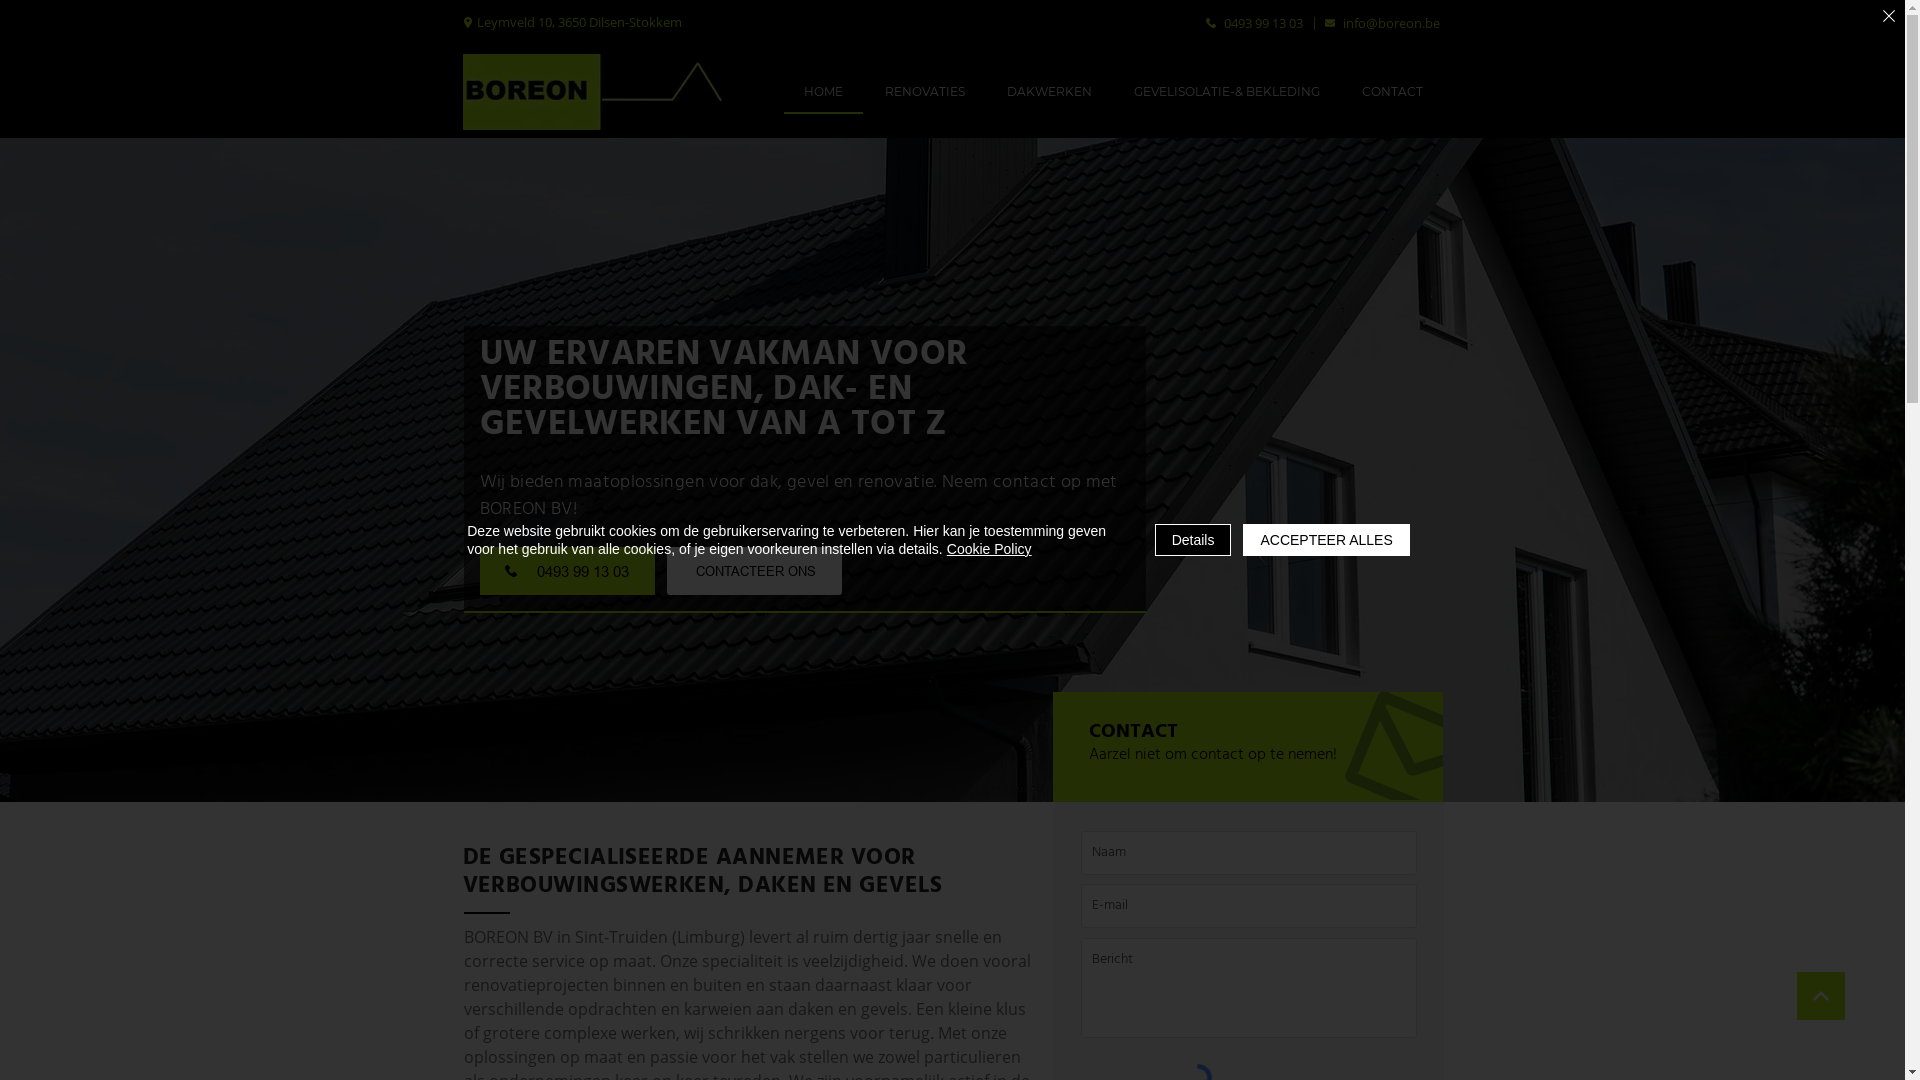 This screenshot has width=1920, height=1080. I want to click on CONTACTEER ONS, so click(754, 571).